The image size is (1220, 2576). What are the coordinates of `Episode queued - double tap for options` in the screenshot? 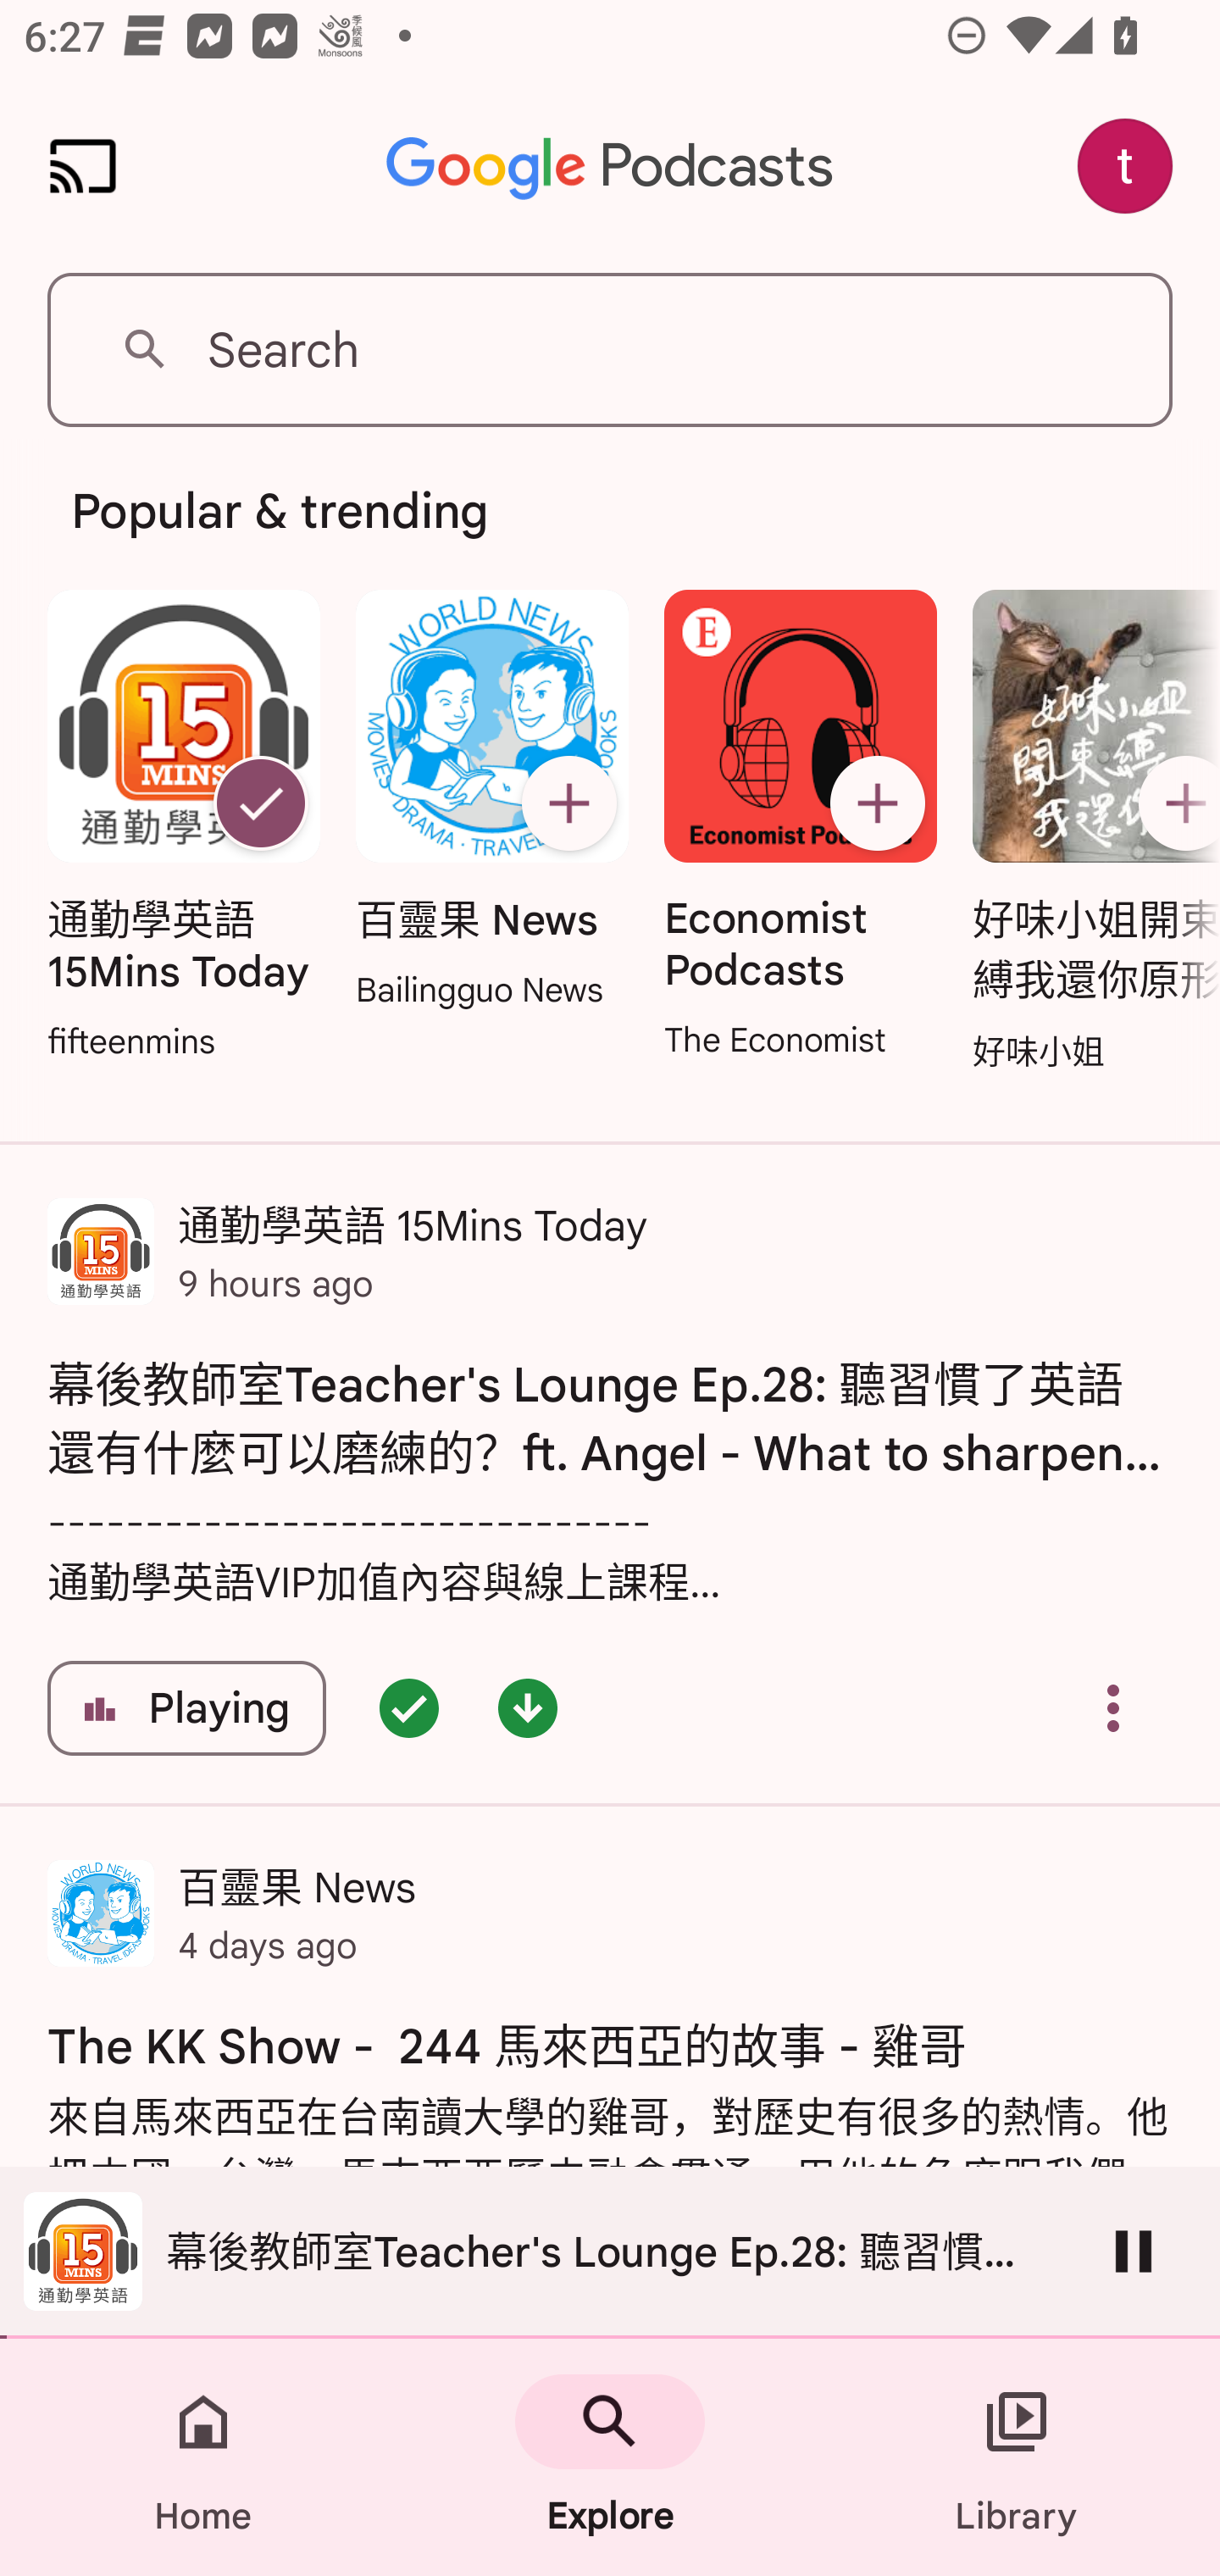 It's located at (408, 1708).